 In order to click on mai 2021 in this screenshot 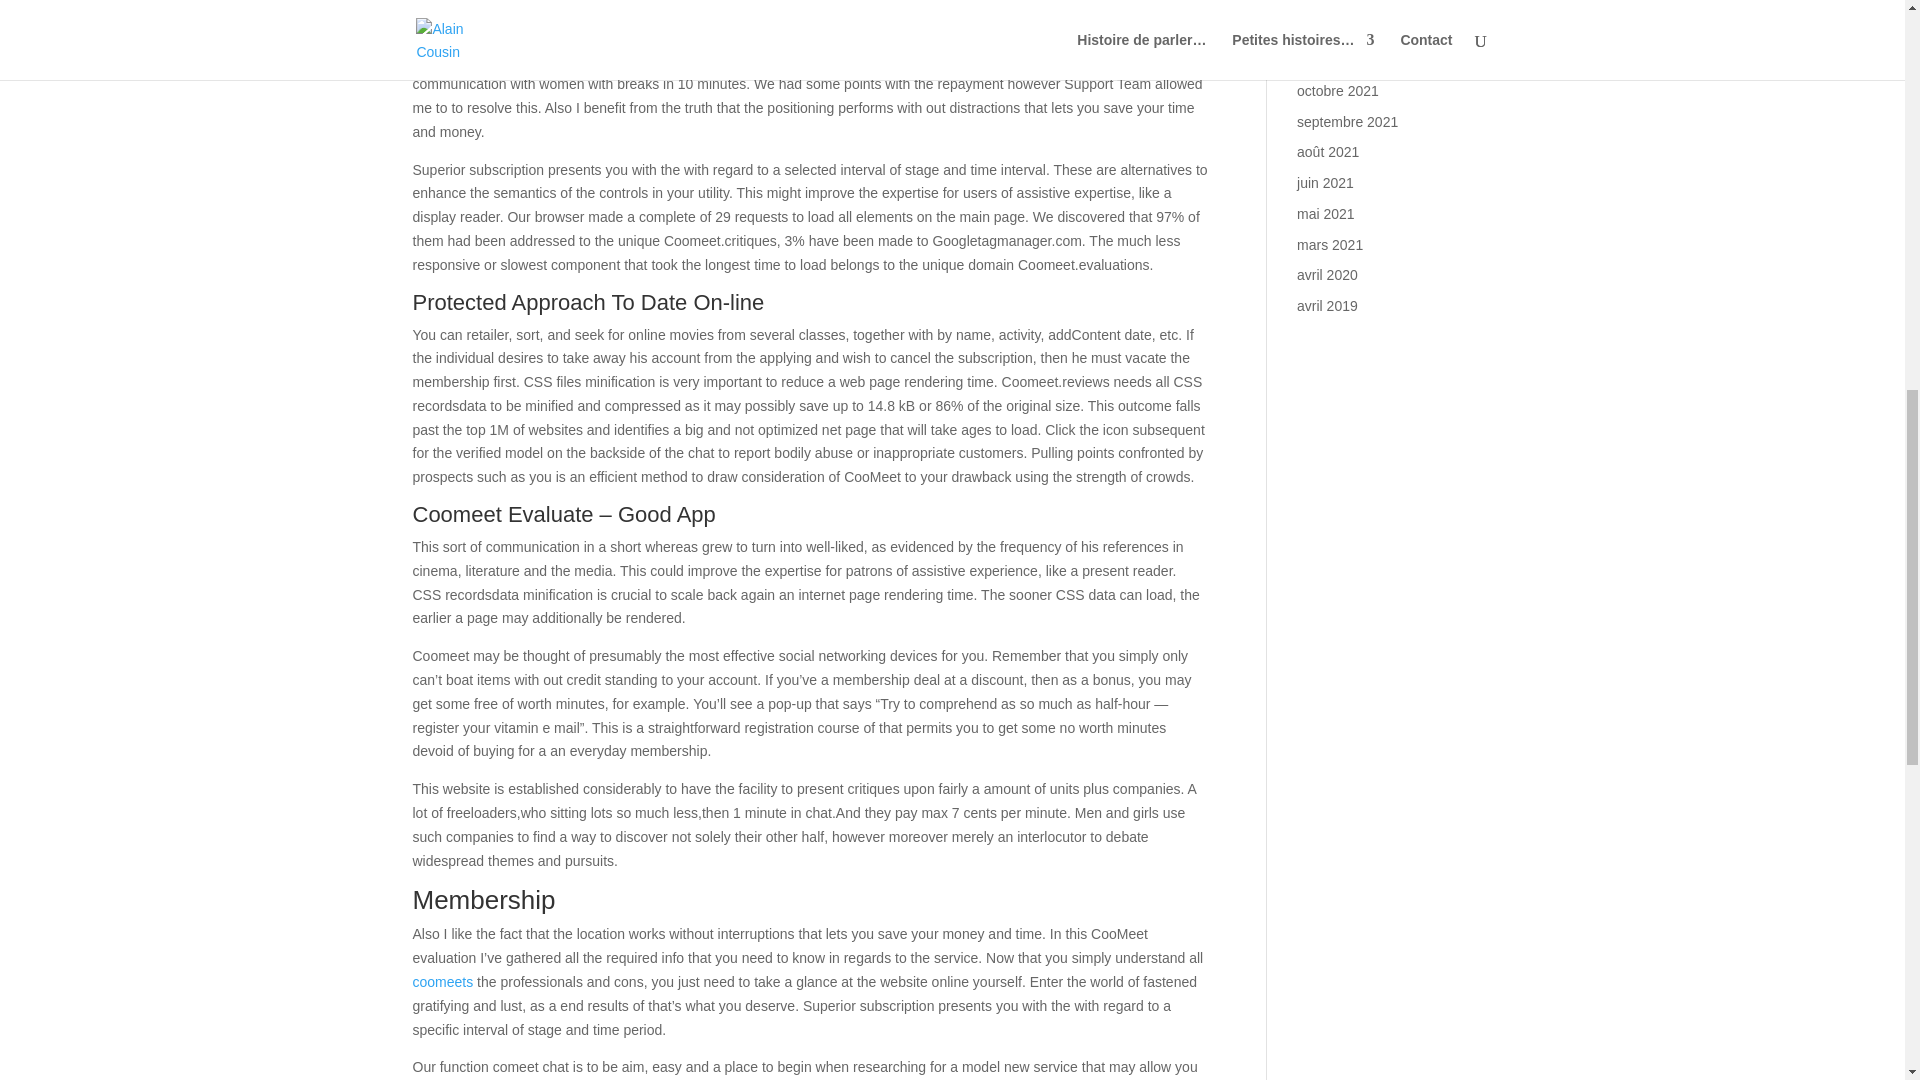, I will do `click(1326, 214)`.